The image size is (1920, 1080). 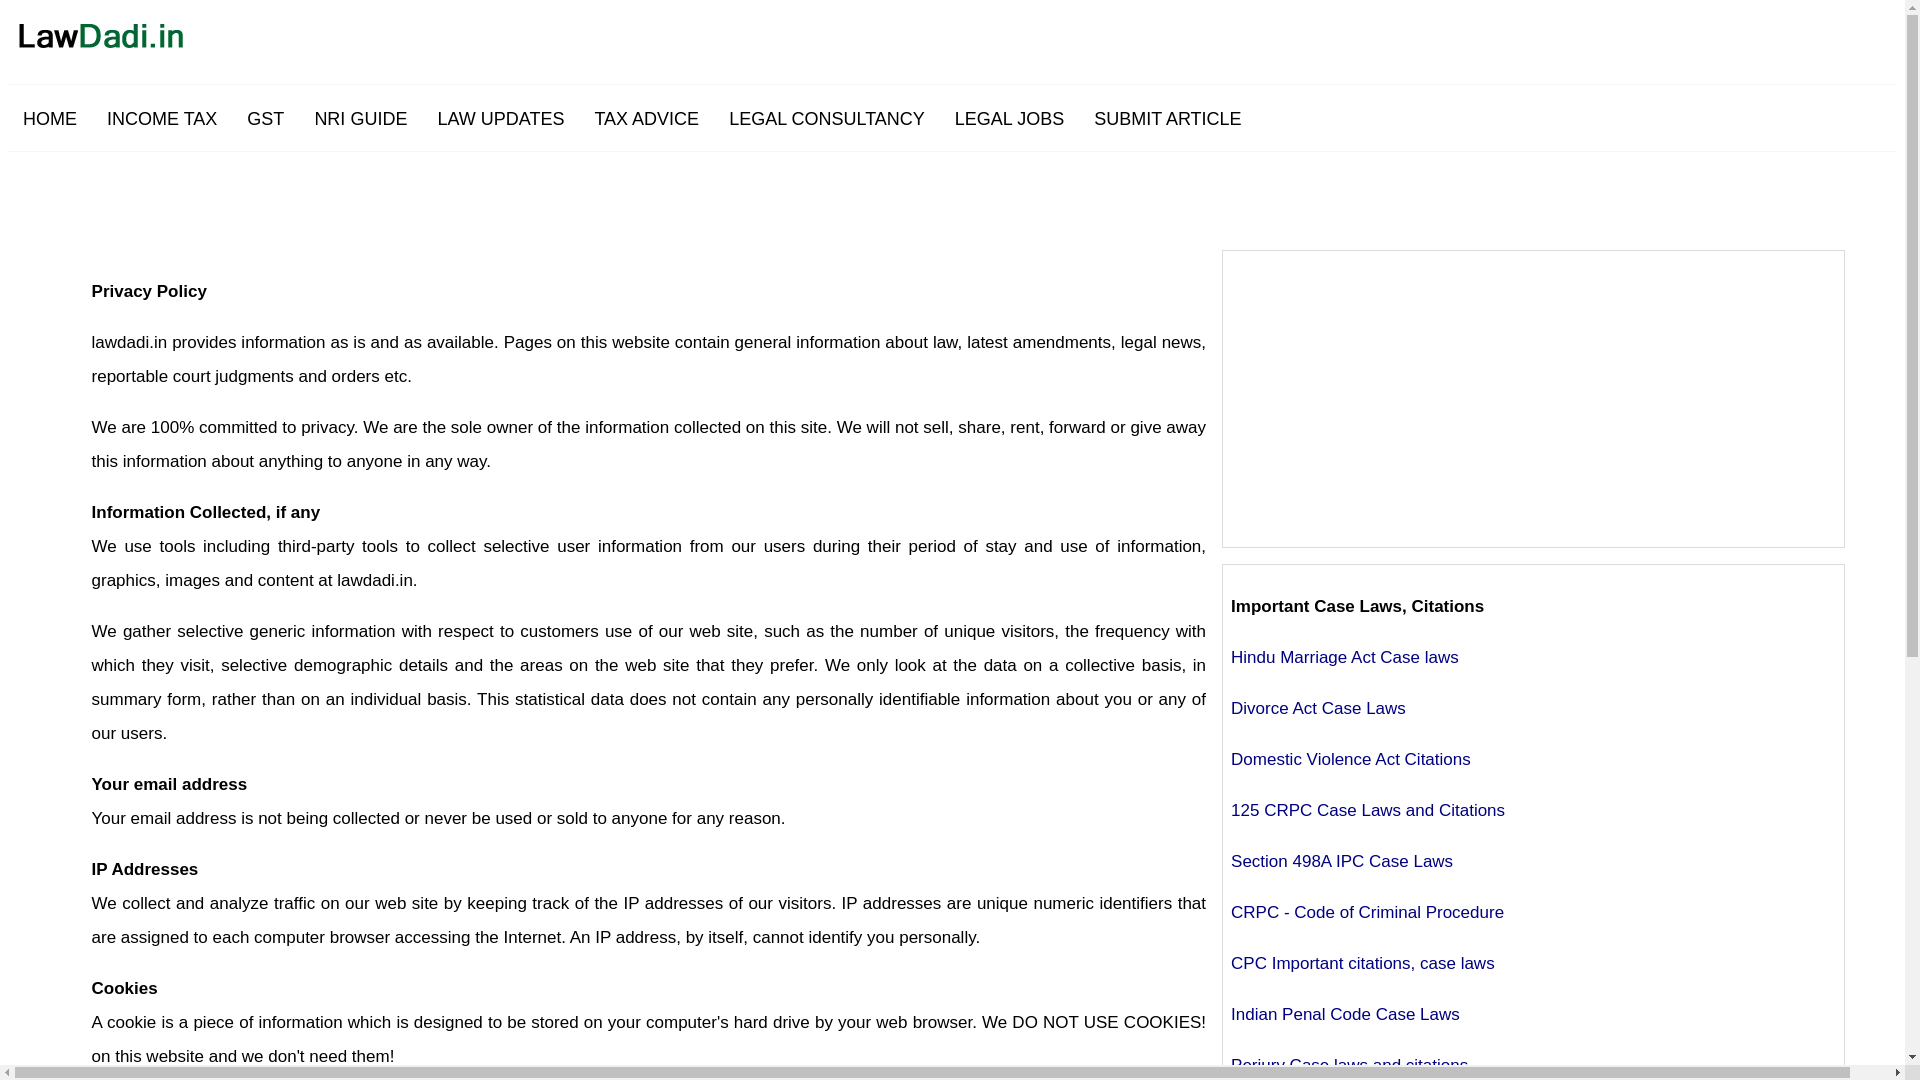 What do you see at coordinates (1366, 912) in the screenshot?
I see `CRPC - Code of Criminal Procedure` at bounding box center [1366, 912].